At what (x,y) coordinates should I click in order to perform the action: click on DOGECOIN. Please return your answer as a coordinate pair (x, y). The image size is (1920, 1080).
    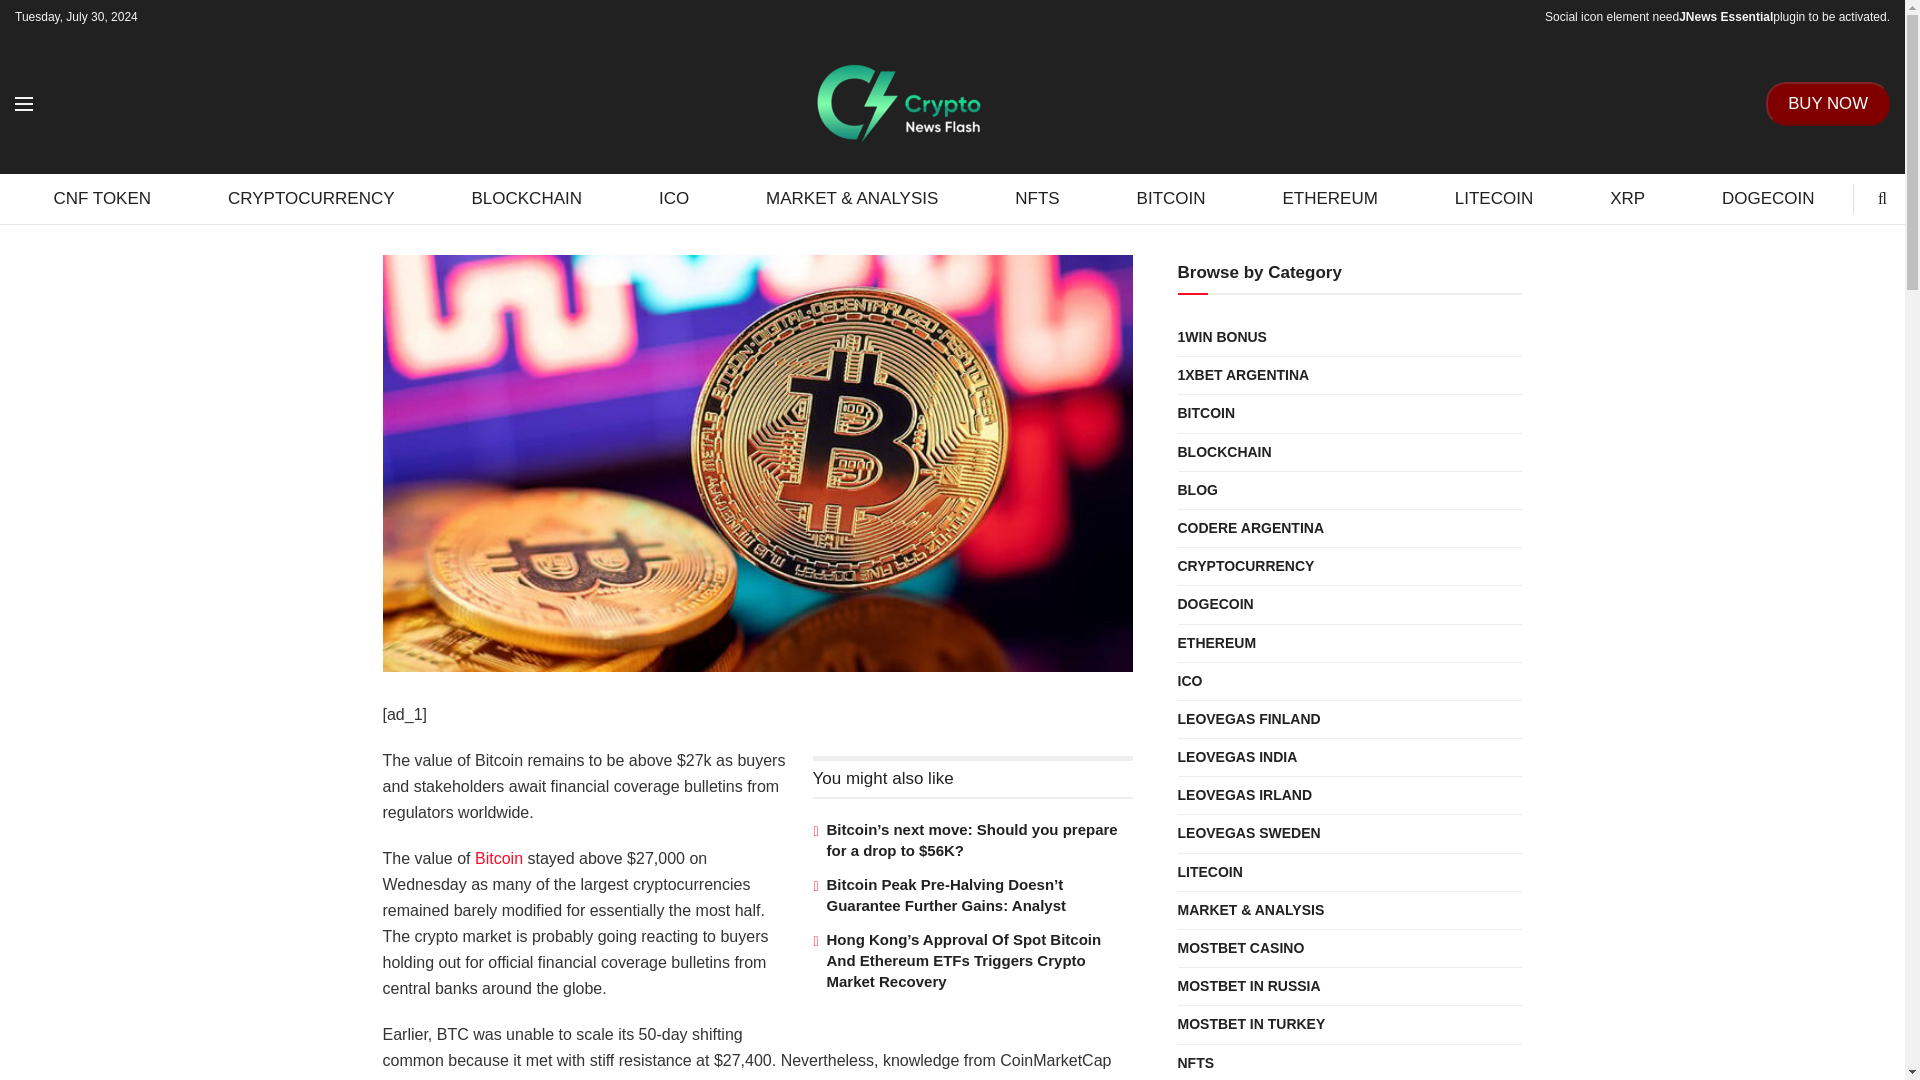
    Looking at the image, I should click on (1768, 198).